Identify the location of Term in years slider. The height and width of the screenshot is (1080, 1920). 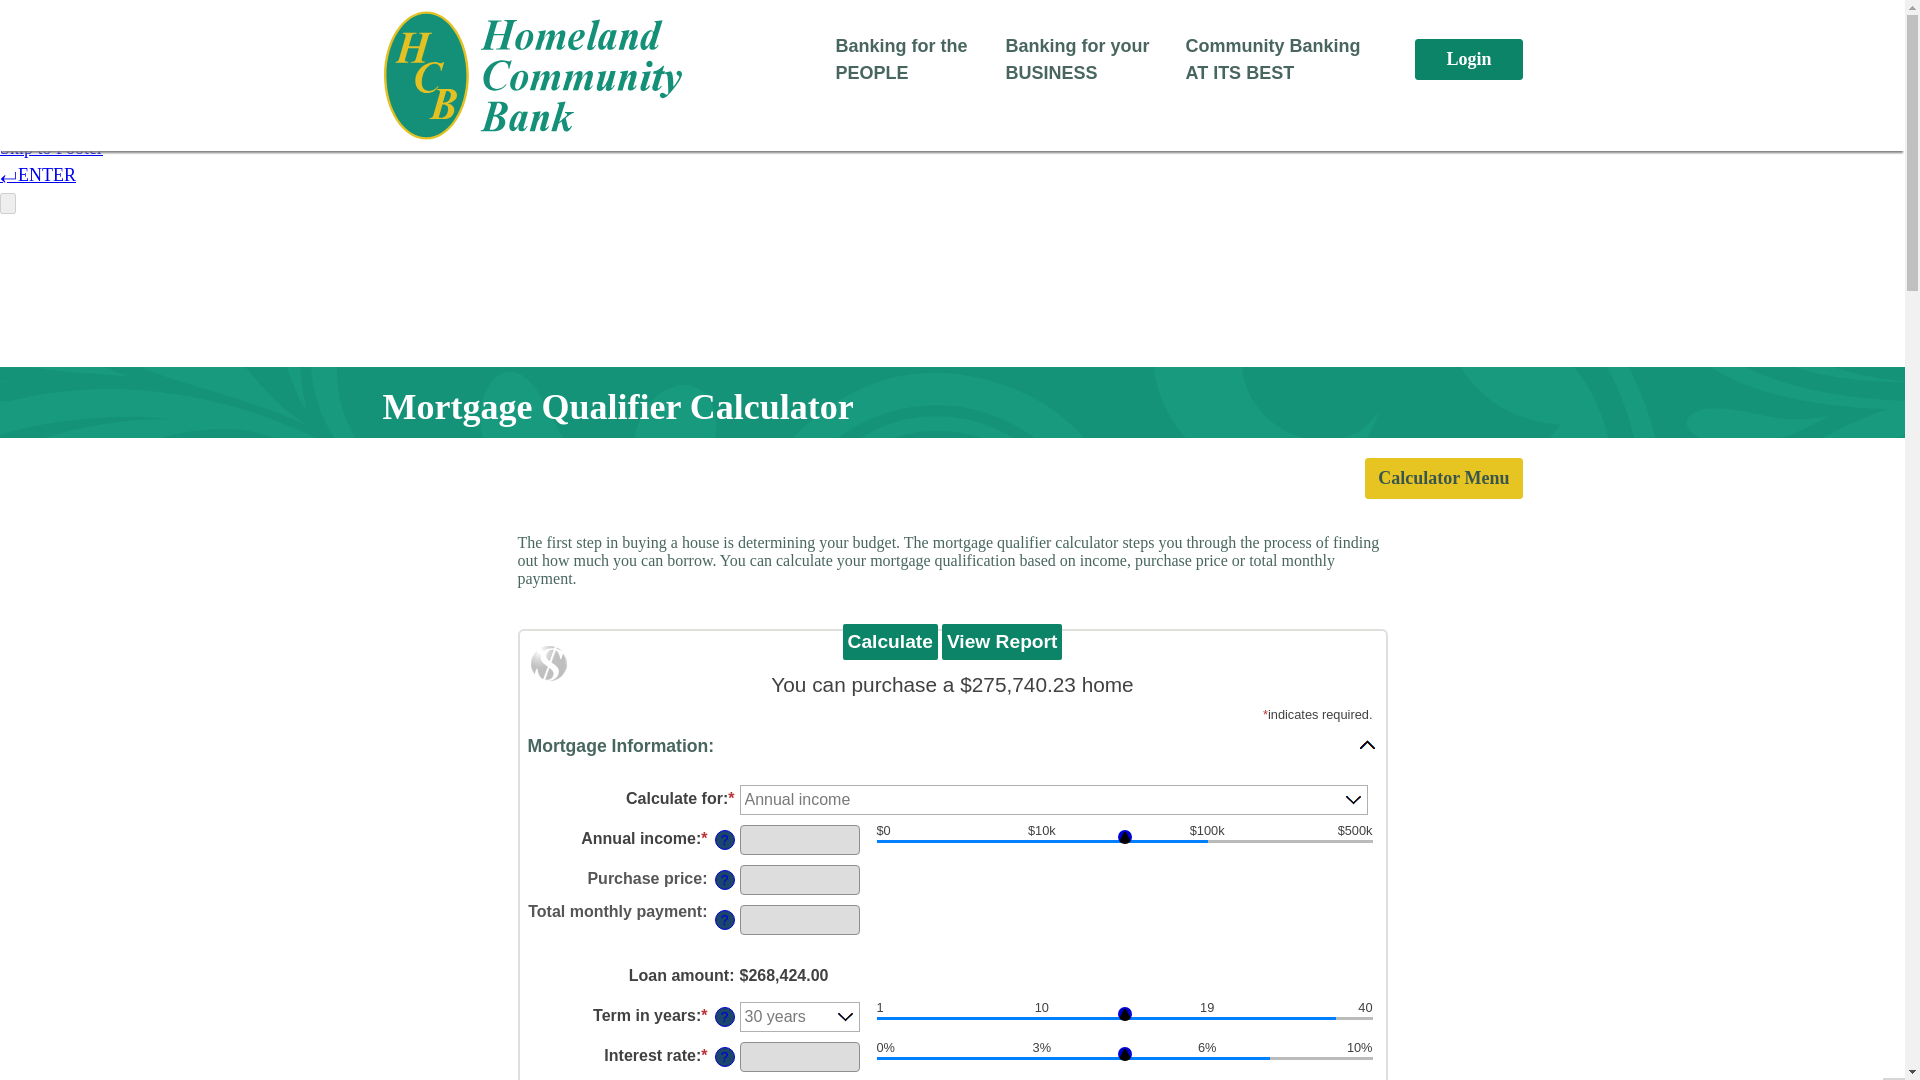
(1124, 1022).